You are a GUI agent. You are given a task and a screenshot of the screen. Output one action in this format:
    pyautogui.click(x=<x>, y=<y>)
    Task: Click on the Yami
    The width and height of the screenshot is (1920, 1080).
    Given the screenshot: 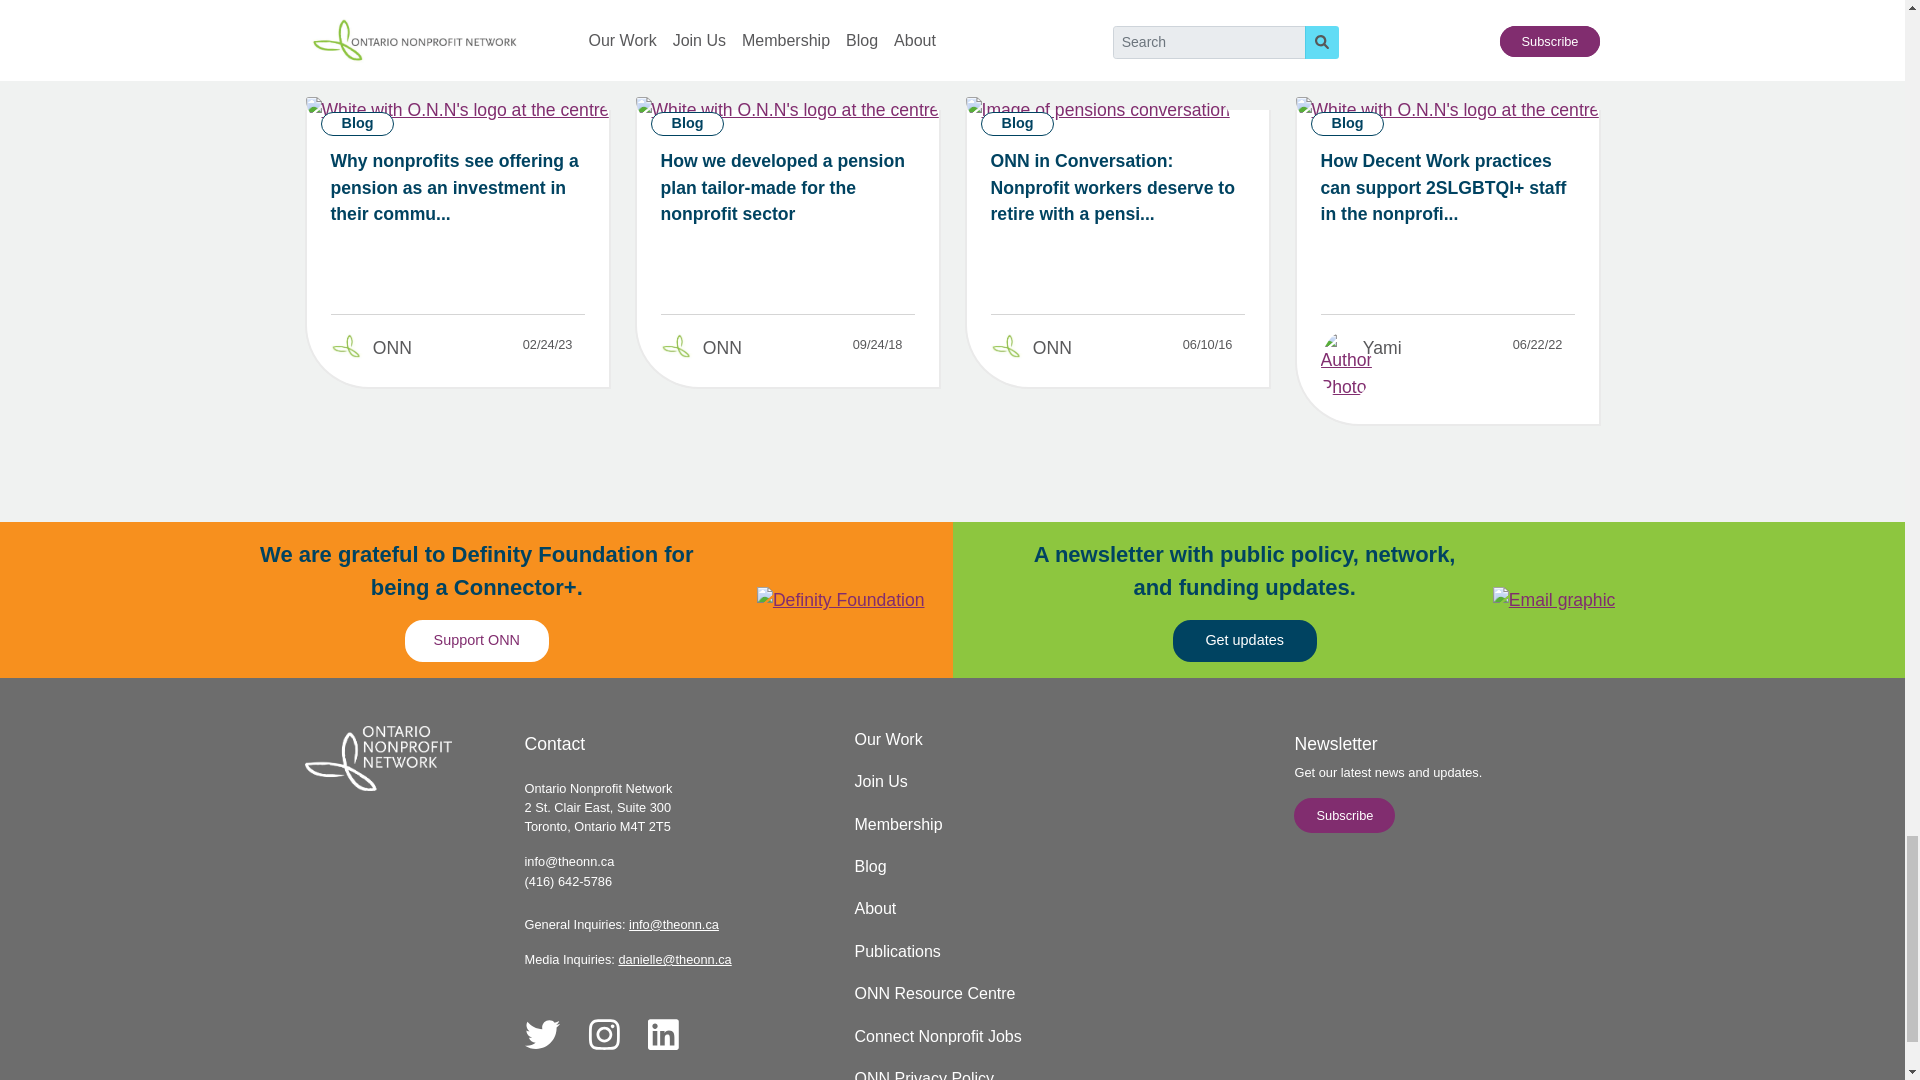 What is the action you would take?
    pyautogui.click(x=1382, y=348)
    